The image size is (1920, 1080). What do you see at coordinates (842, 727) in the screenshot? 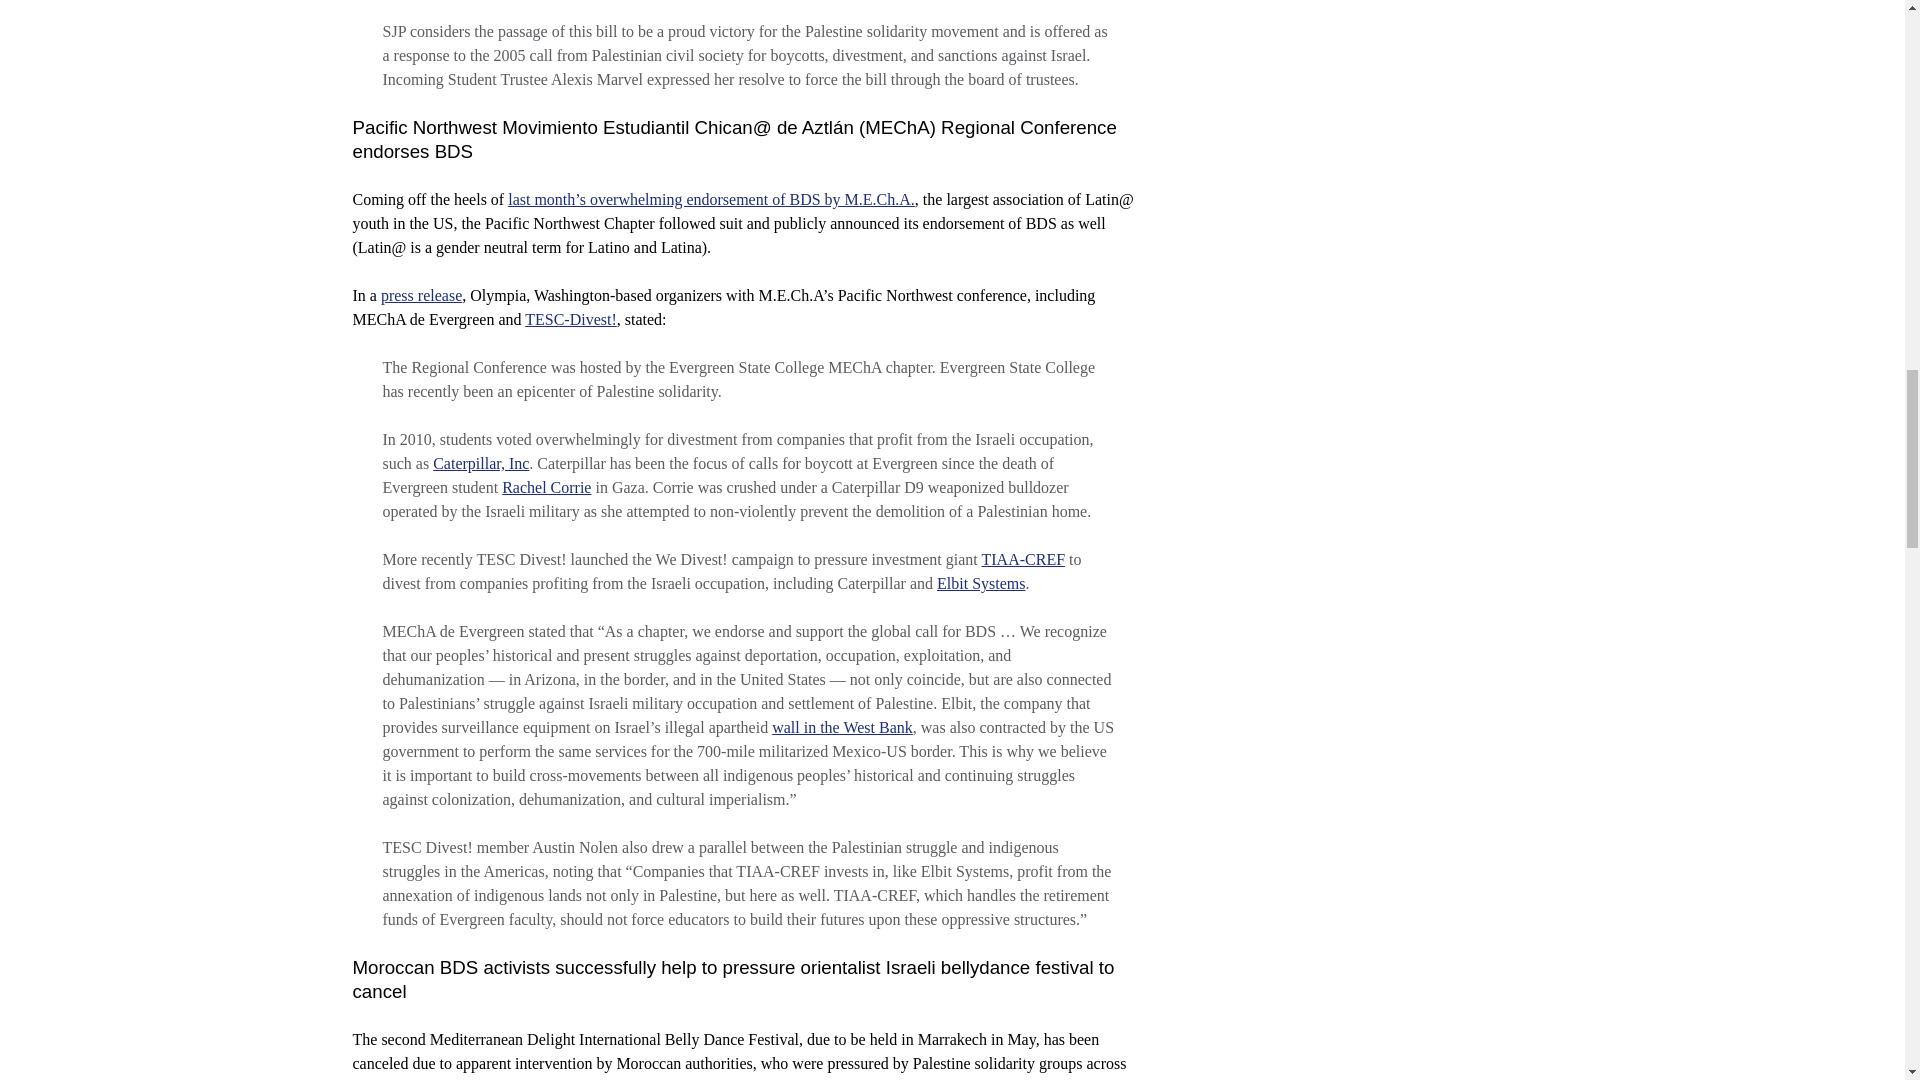
I see `wall in the West Bank` at bounding box center [842, 727].